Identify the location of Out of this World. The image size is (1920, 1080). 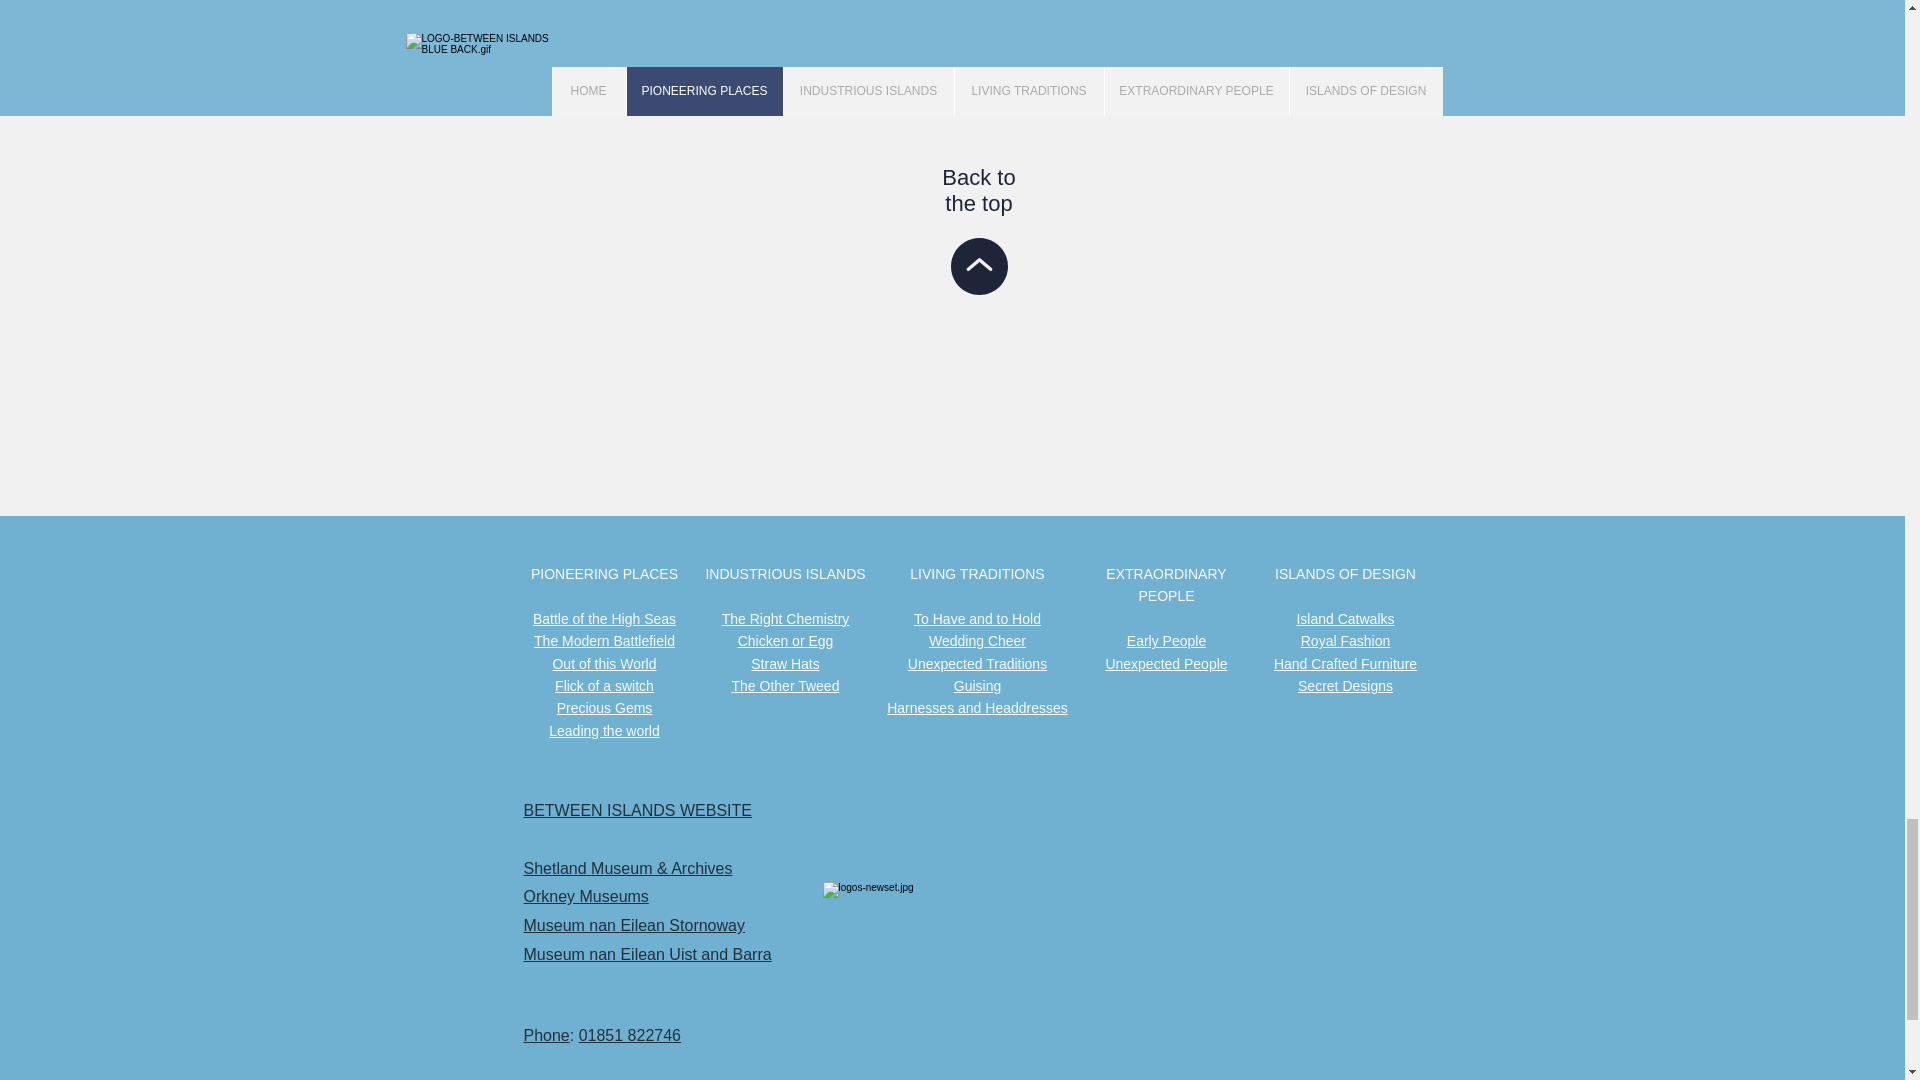
(604, 663).